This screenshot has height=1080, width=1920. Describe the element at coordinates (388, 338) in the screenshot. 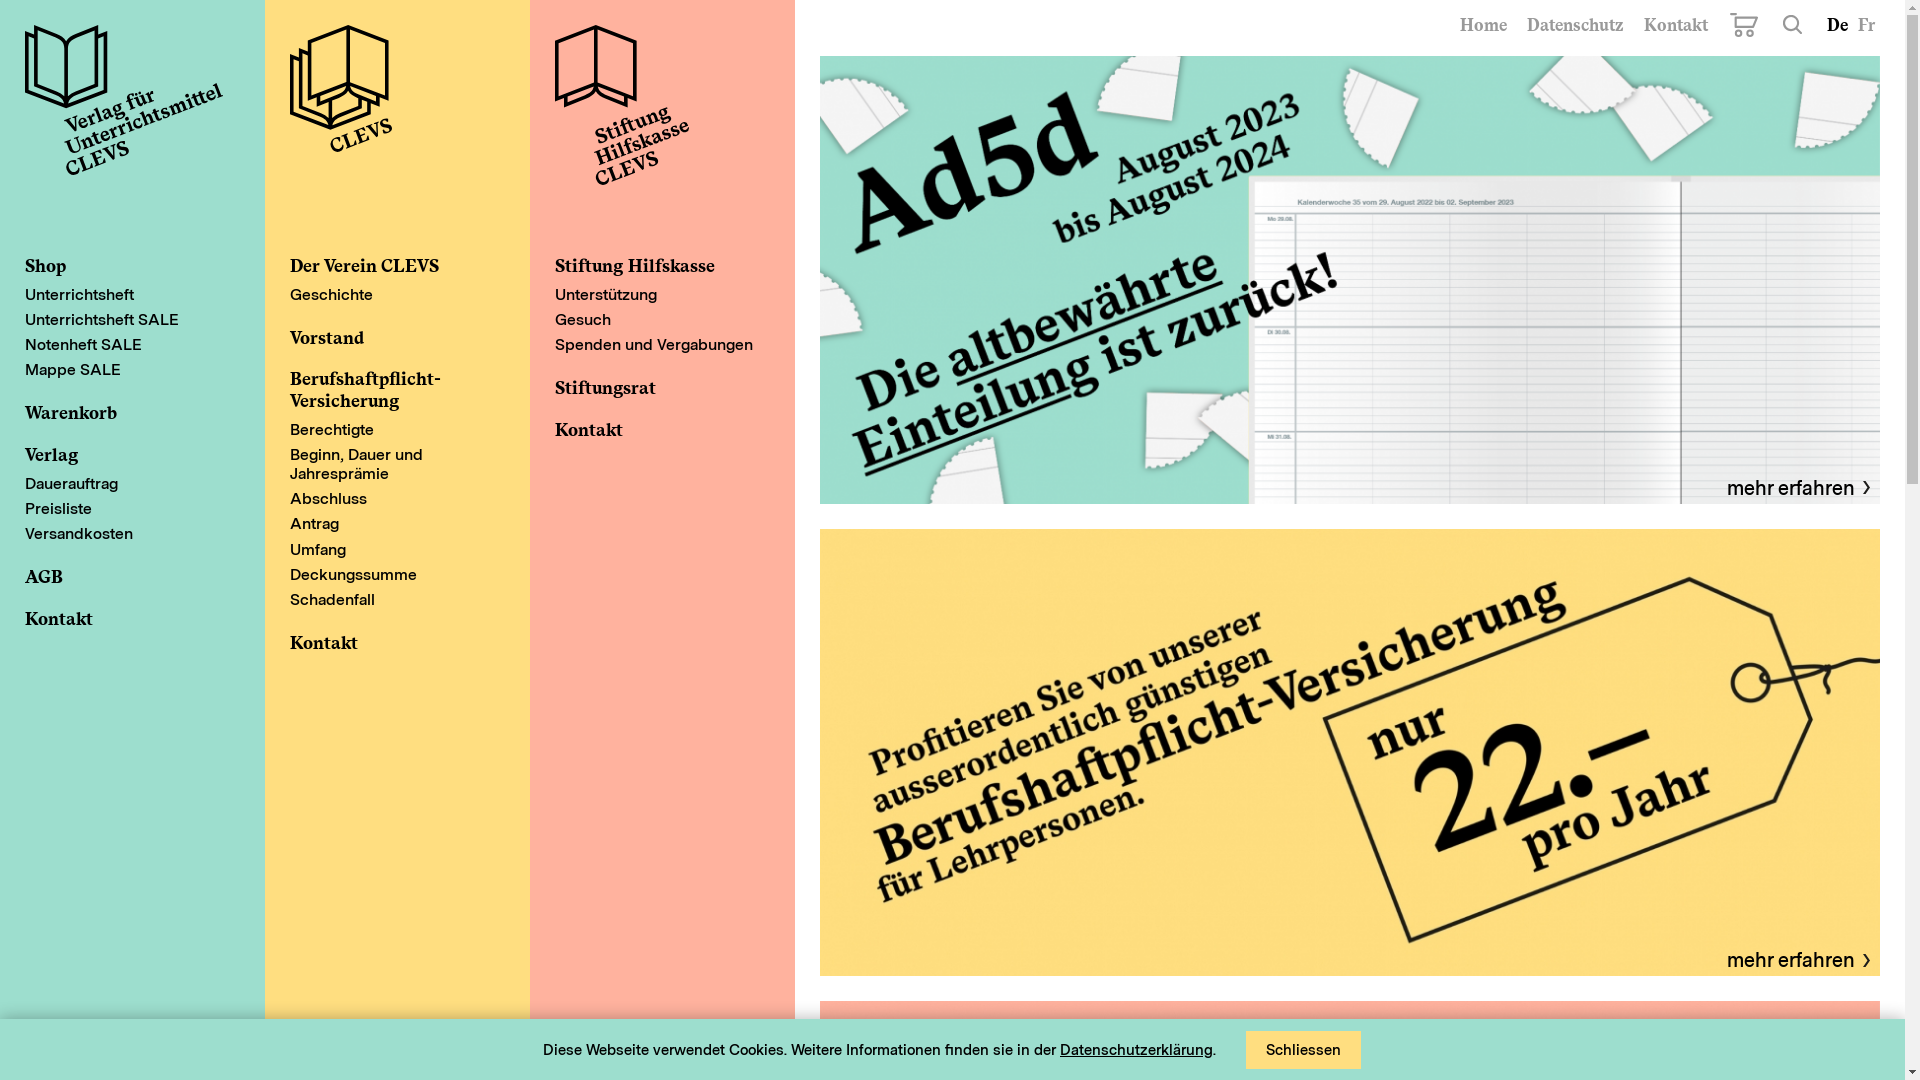

I see `Vorstand` at that location.